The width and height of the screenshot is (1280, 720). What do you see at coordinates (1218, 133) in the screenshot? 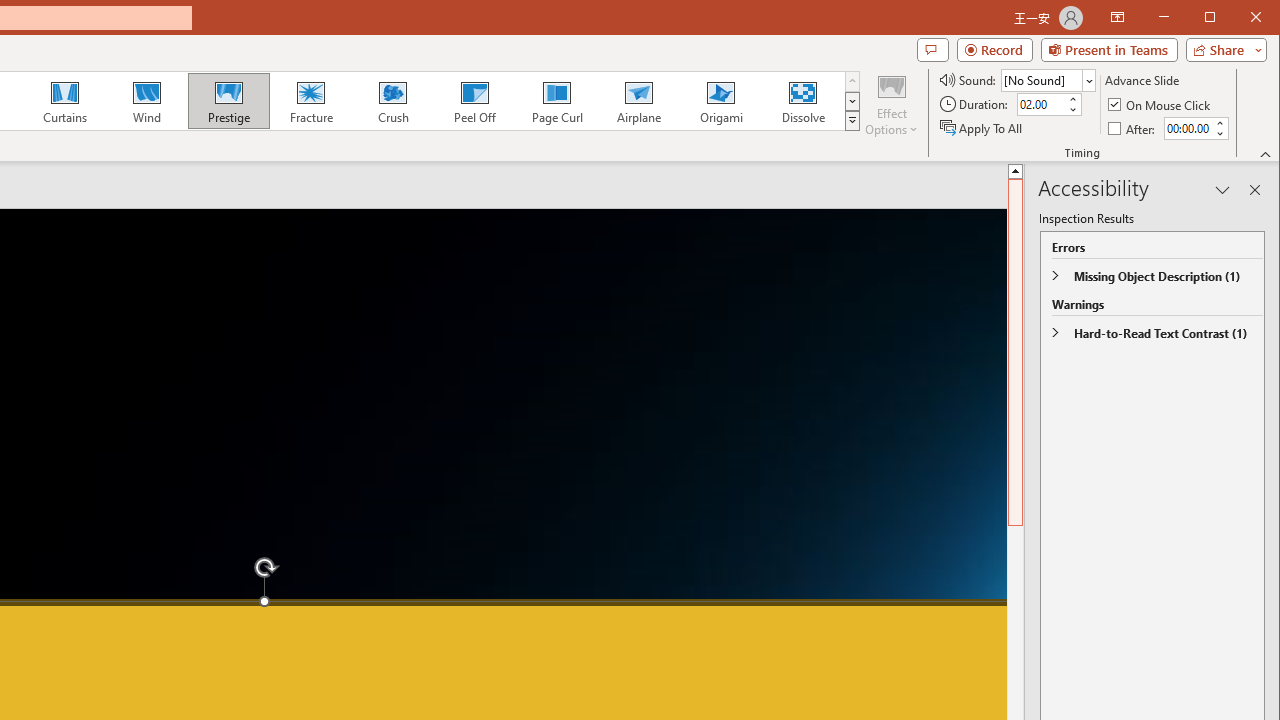
I see `Less` at bounding box center [1218, 133].